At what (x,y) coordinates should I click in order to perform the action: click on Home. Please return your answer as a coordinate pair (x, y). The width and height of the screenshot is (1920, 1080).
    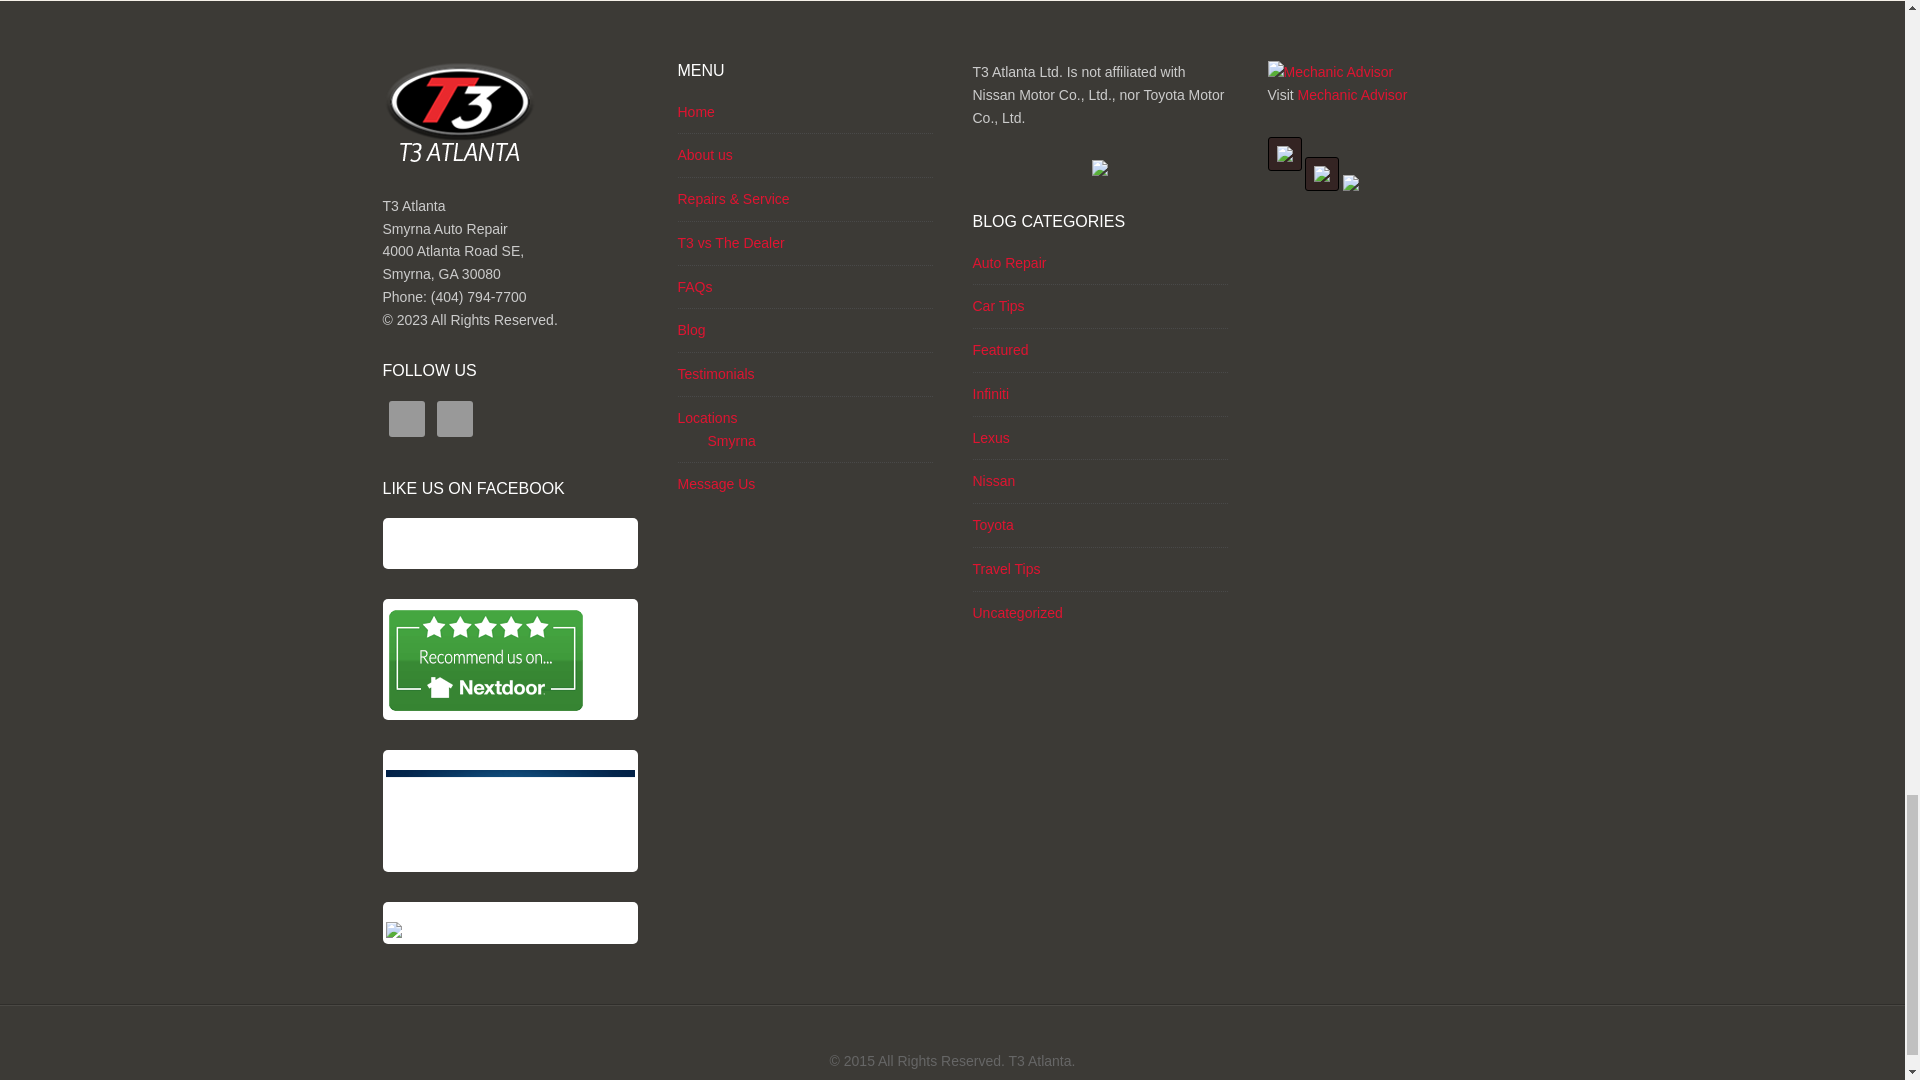
    Looking at the image, I should click on (696, 111).